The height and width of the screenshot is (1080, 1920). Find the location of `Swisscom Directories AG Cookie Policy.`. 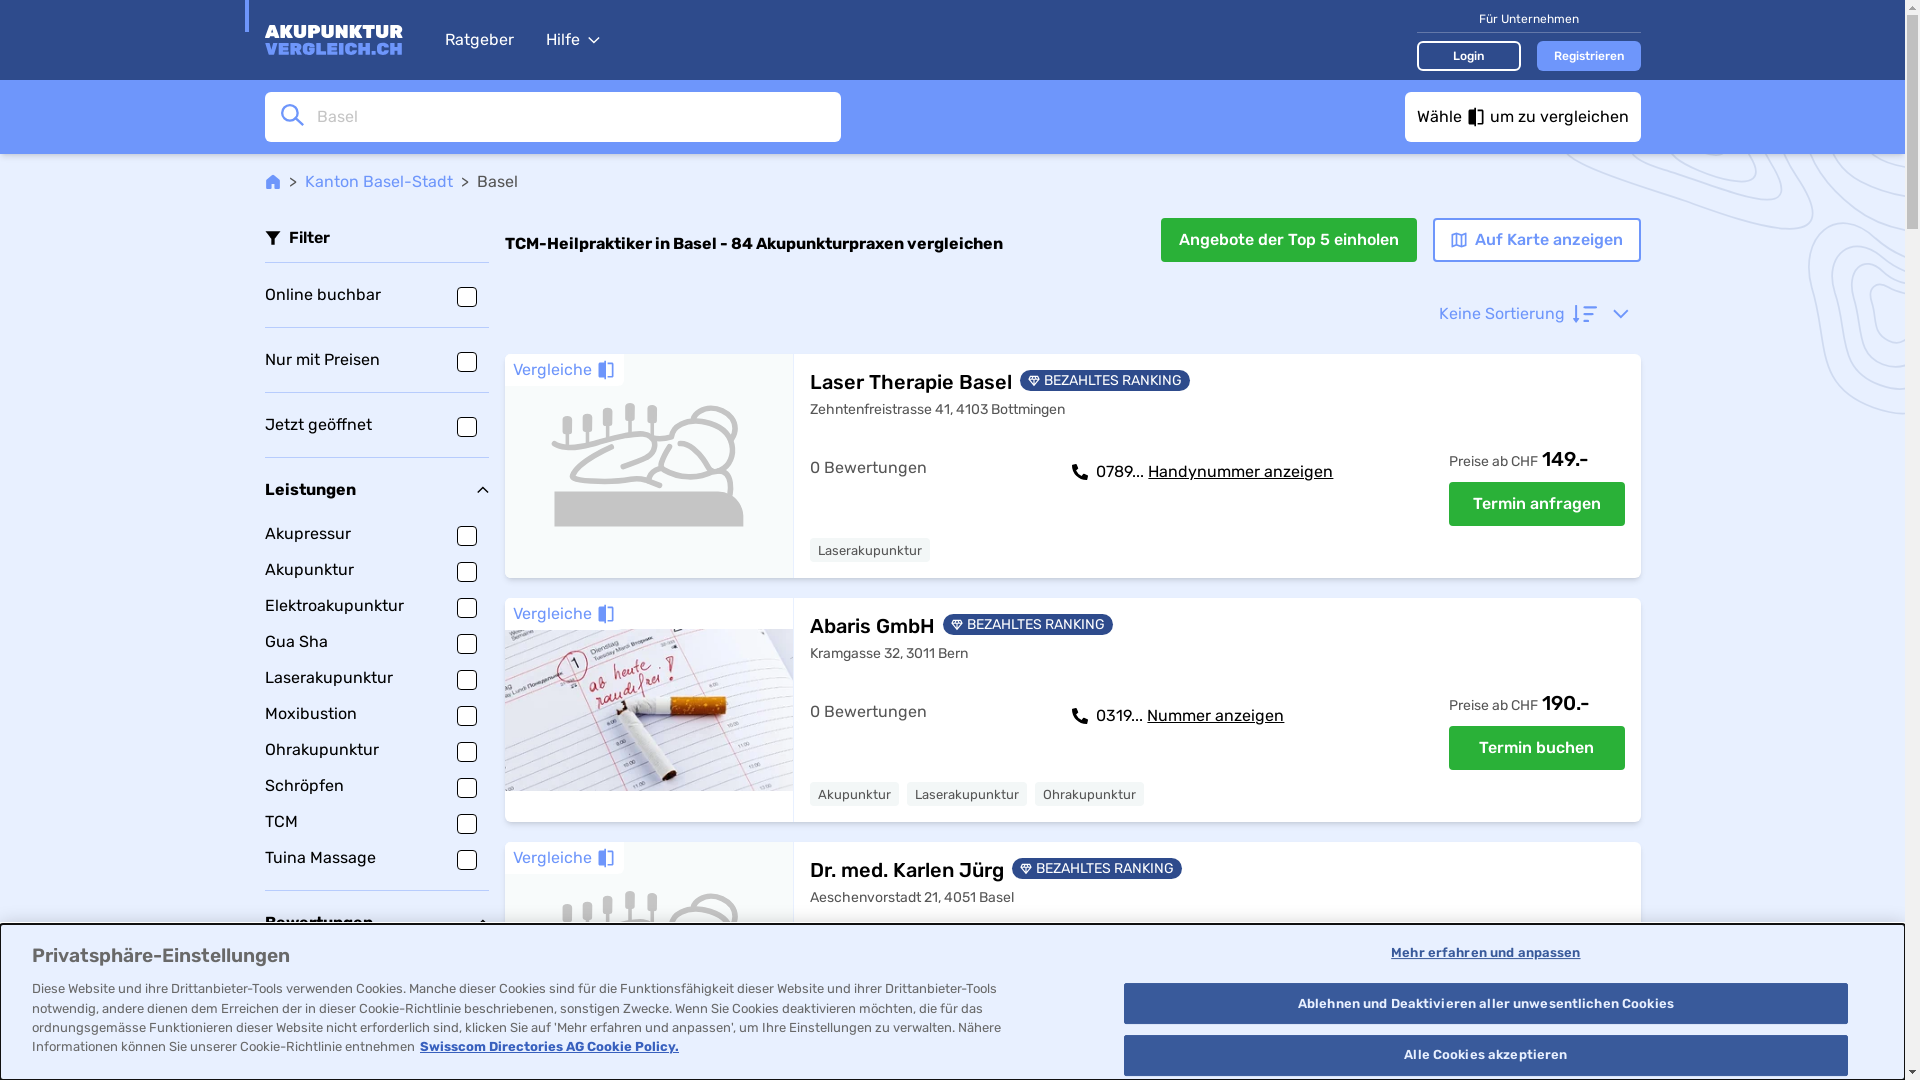

Swisscom Directories AG Cookie Policy. is located at coordinates (550, 1046).